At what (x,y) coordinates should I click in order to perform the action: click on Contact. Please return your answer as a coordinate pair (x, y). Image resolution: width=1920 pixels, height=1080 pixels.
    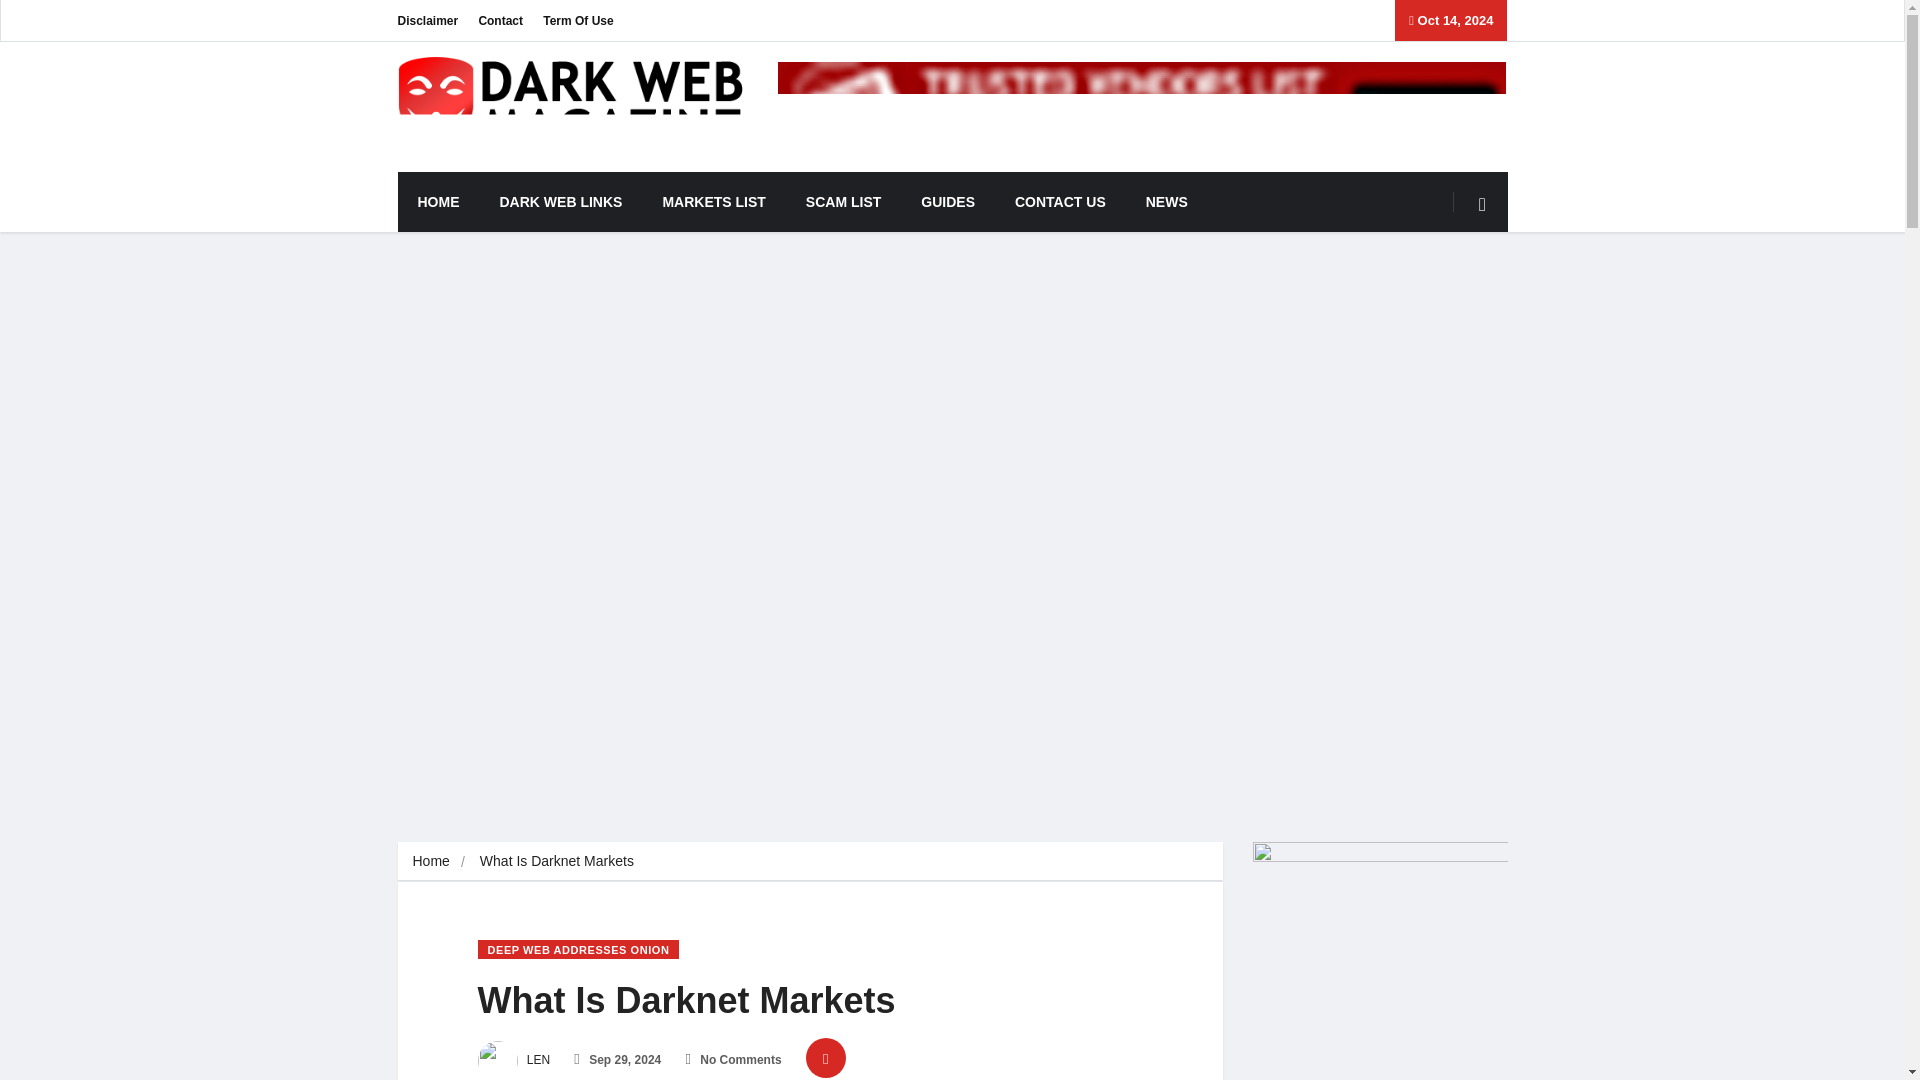
    Looking at the image, I should click on (500, 20).